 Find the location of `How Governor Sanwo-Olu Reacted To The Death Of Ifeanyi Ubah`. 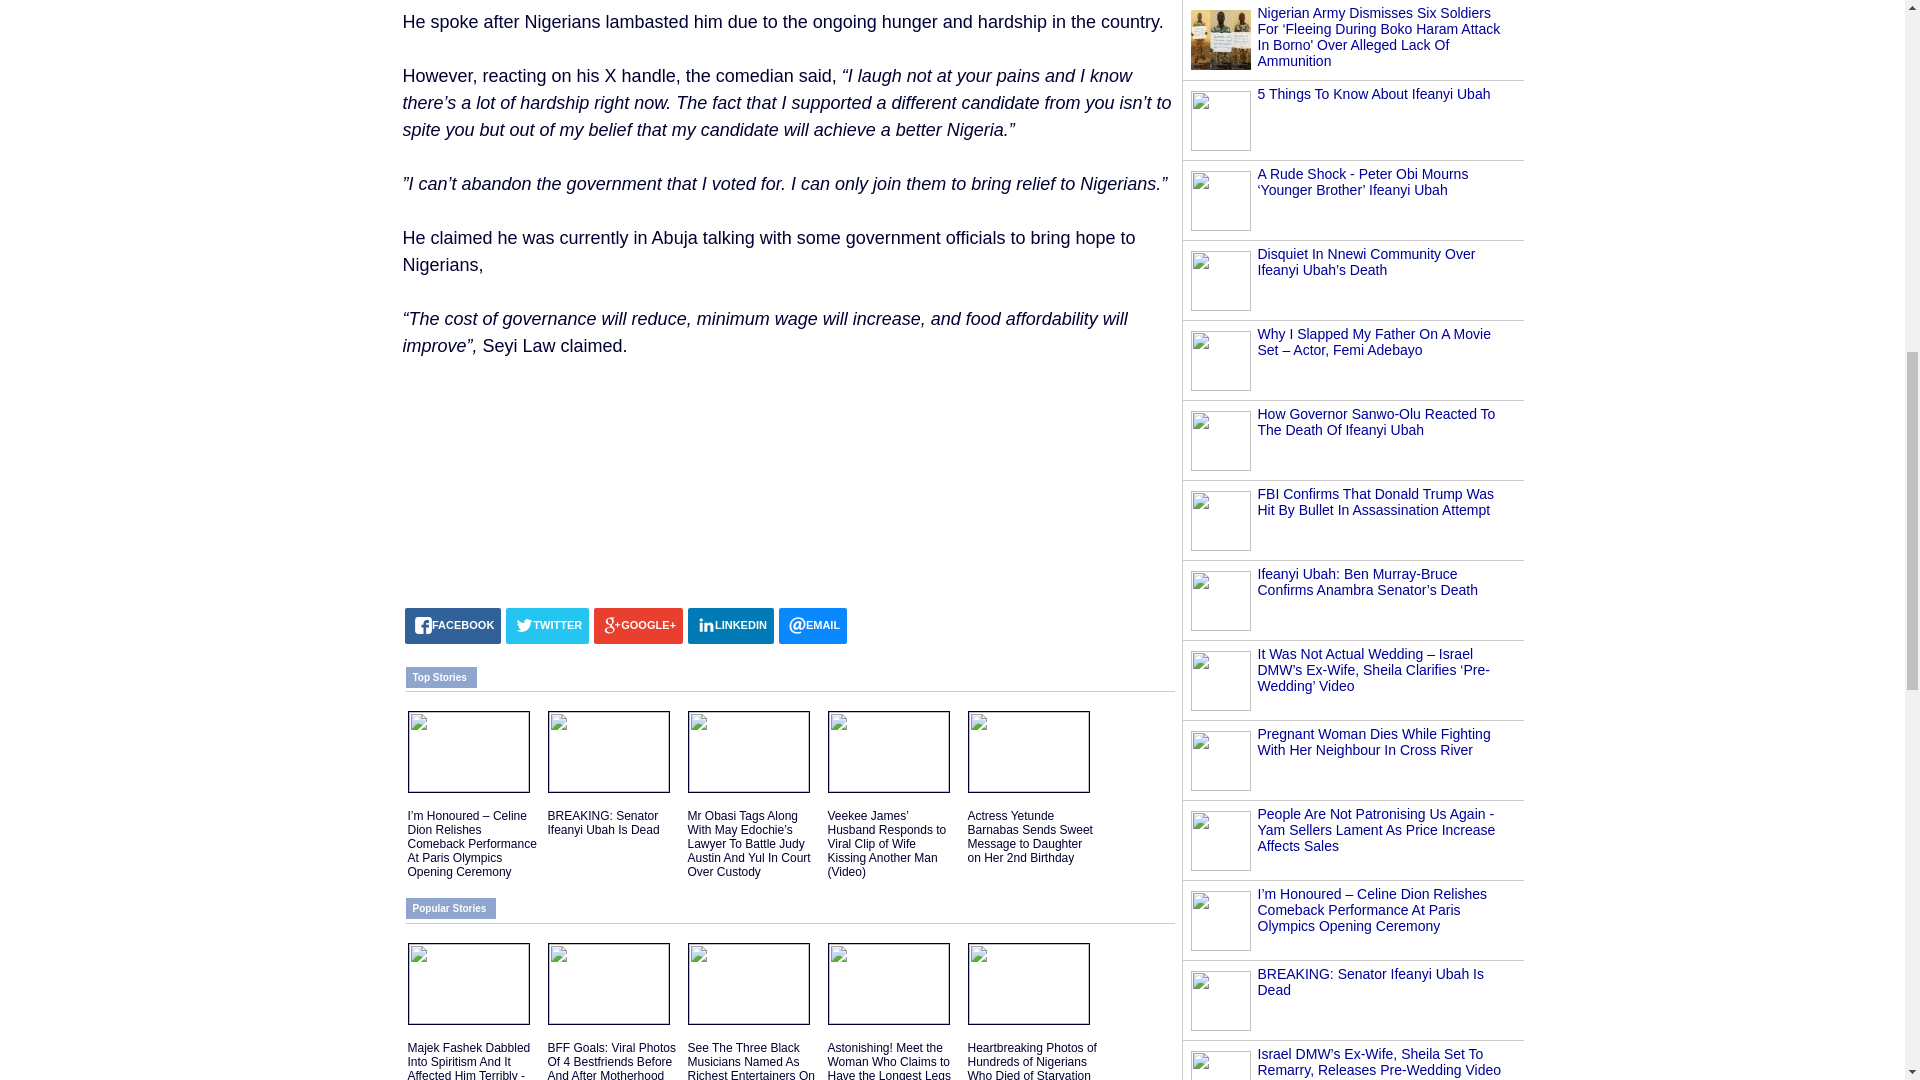

How Governor Sanwo-Olu Reacted To The Death Of Ifeanyi Ubah is located at coordinates (1376, 422).